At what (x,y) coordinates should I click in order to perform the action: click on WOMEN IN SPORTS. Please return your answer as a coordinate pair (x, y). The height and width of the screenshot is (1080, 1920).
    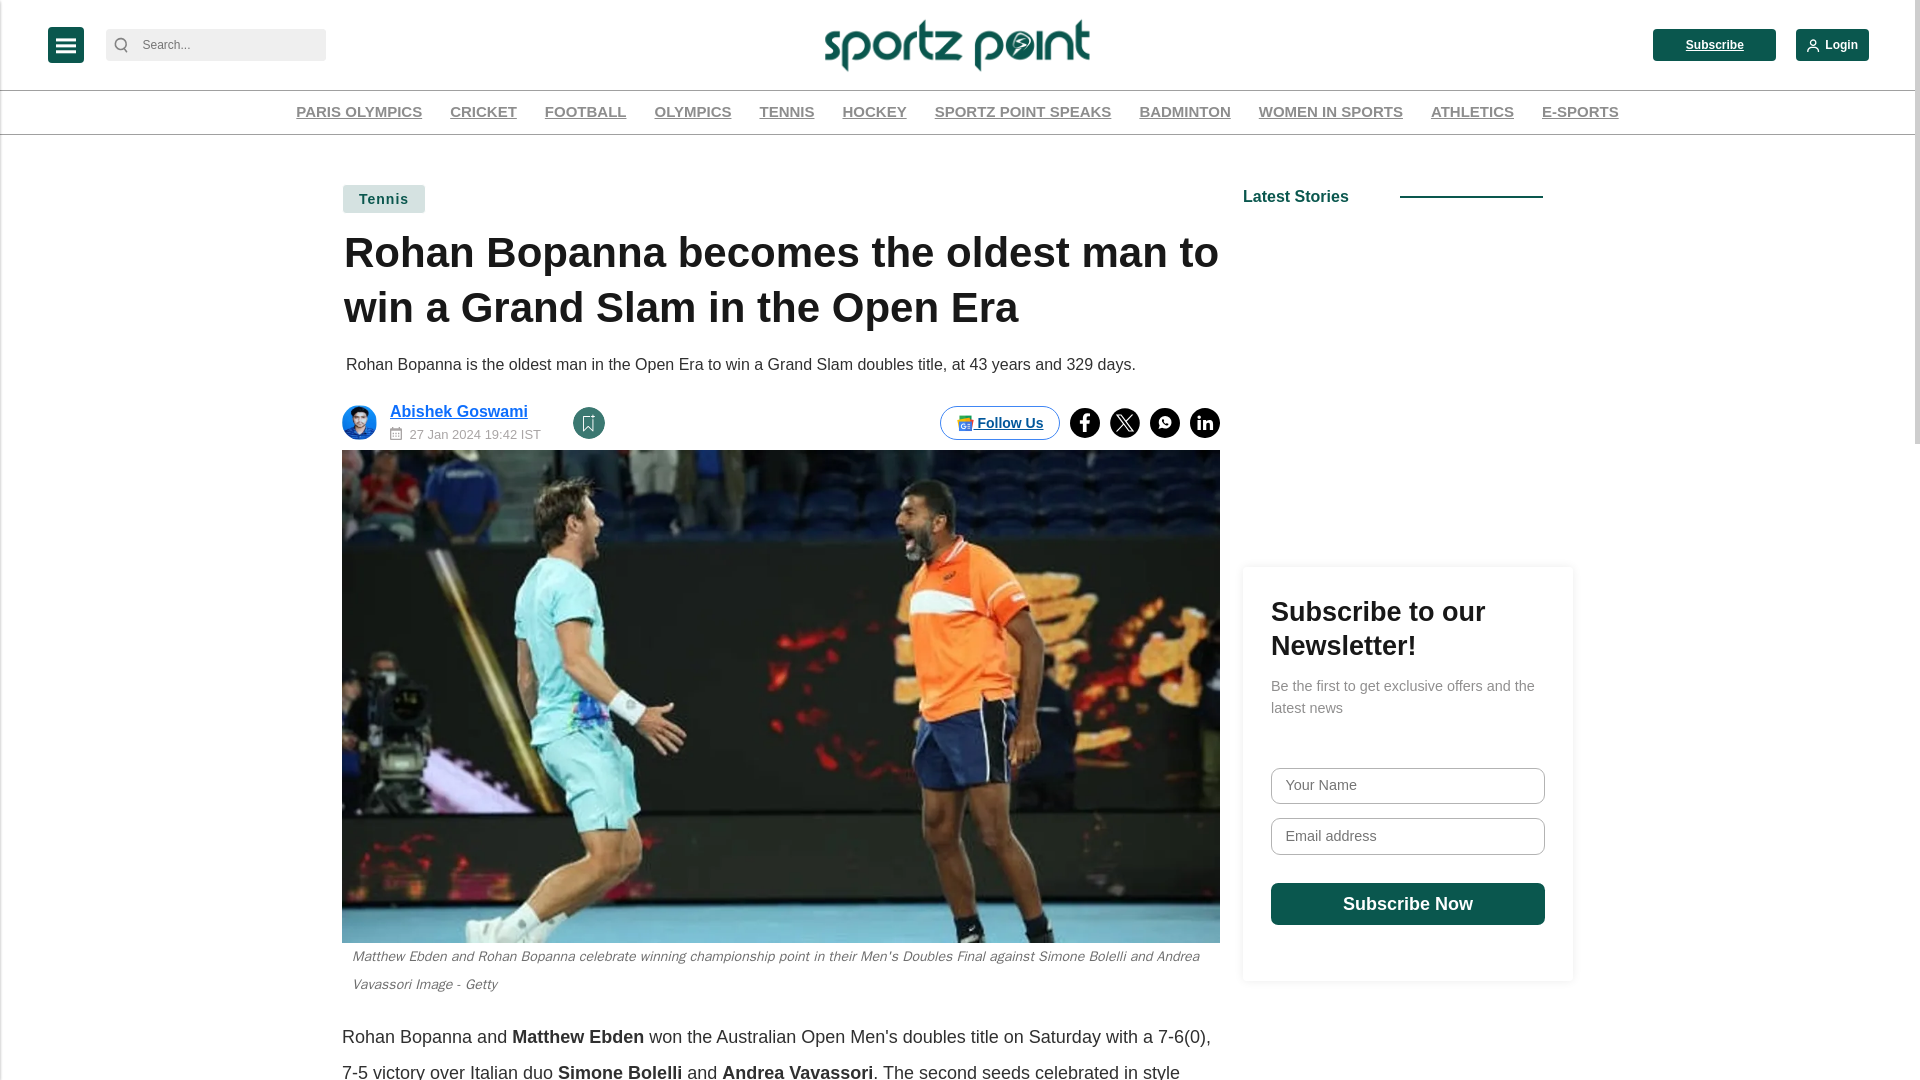
    Looking at the image, I should click on (1330, 112).